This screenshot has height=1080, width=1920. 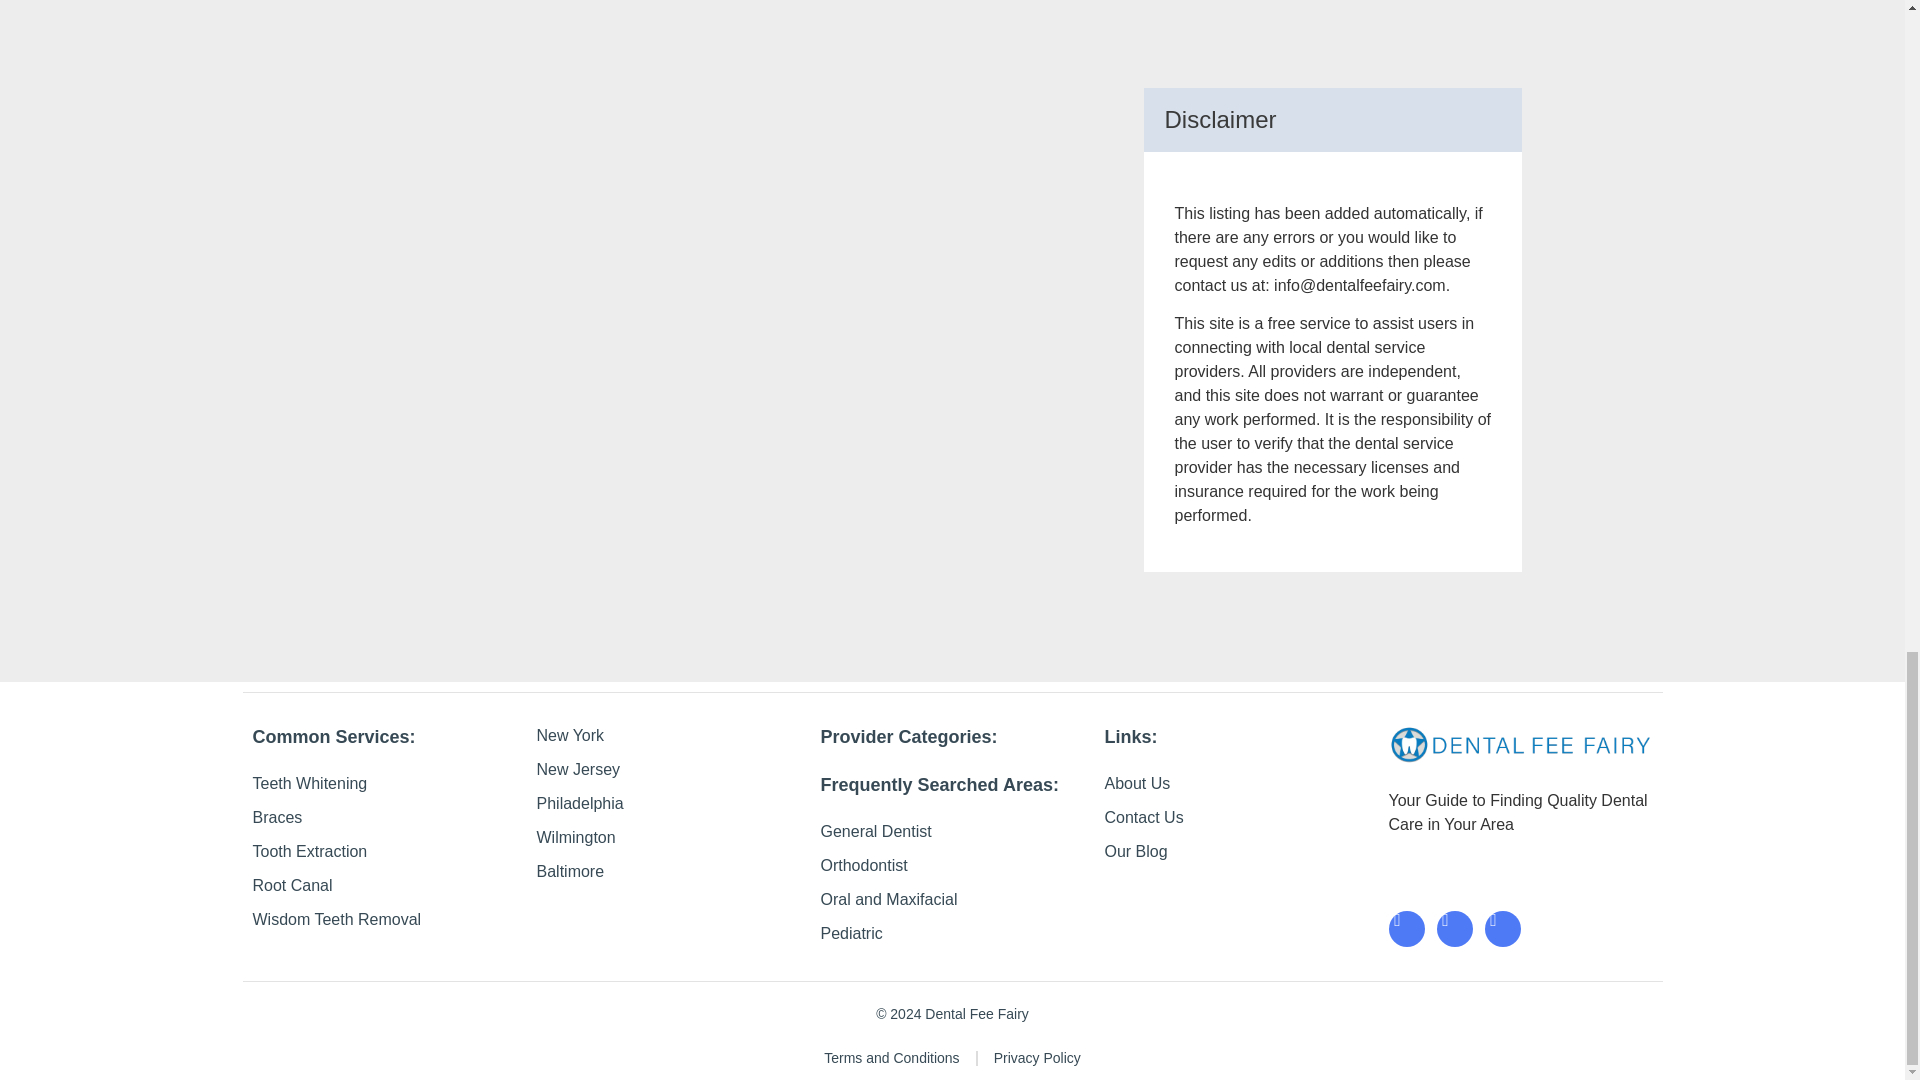 What do you see at coordinates (384, 885) in the screenshot?
I see `Root Canal` at bounding box center [384, 885].